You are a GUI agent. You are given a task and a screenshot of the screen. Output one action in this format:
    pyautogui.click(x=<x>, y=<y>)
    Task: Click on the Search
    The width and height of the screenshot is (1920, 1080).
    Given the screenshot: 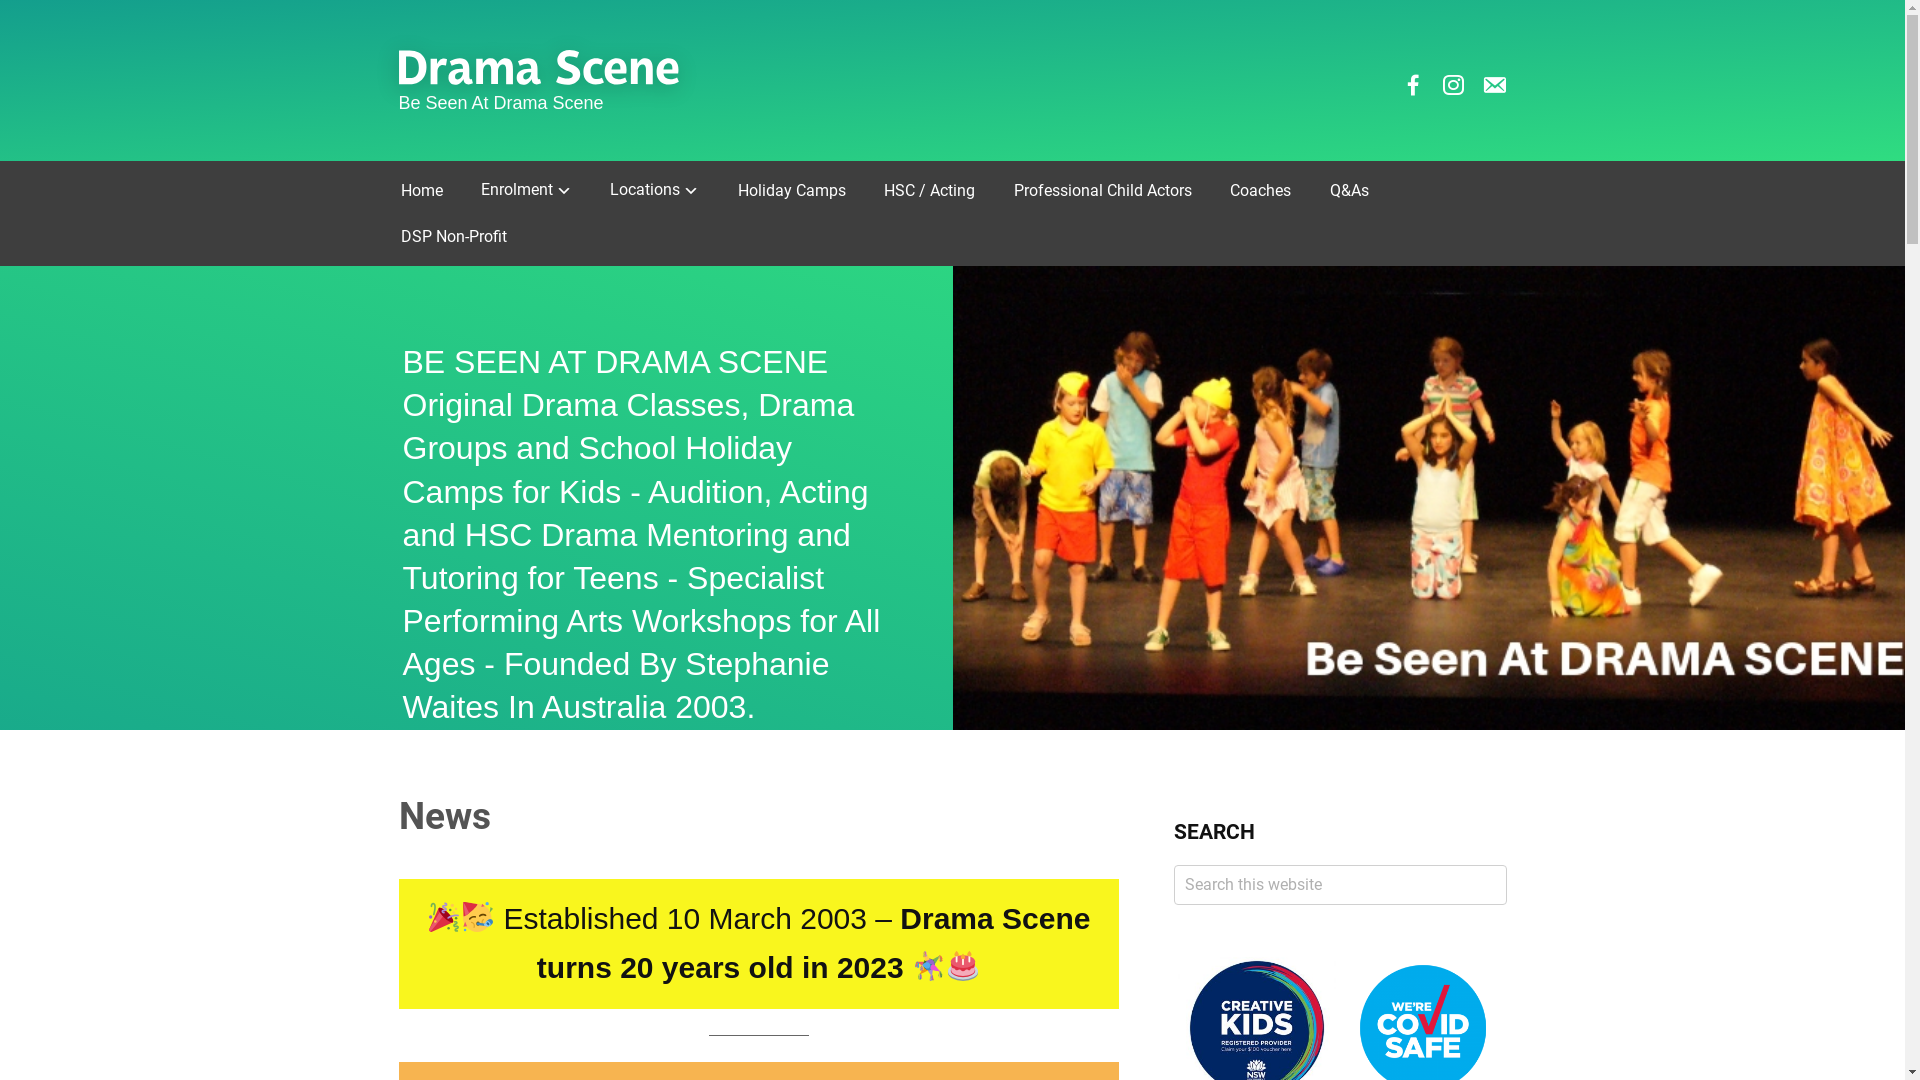 What is the action you would take?
    pyautogui.click(x=1506, y=864)
    